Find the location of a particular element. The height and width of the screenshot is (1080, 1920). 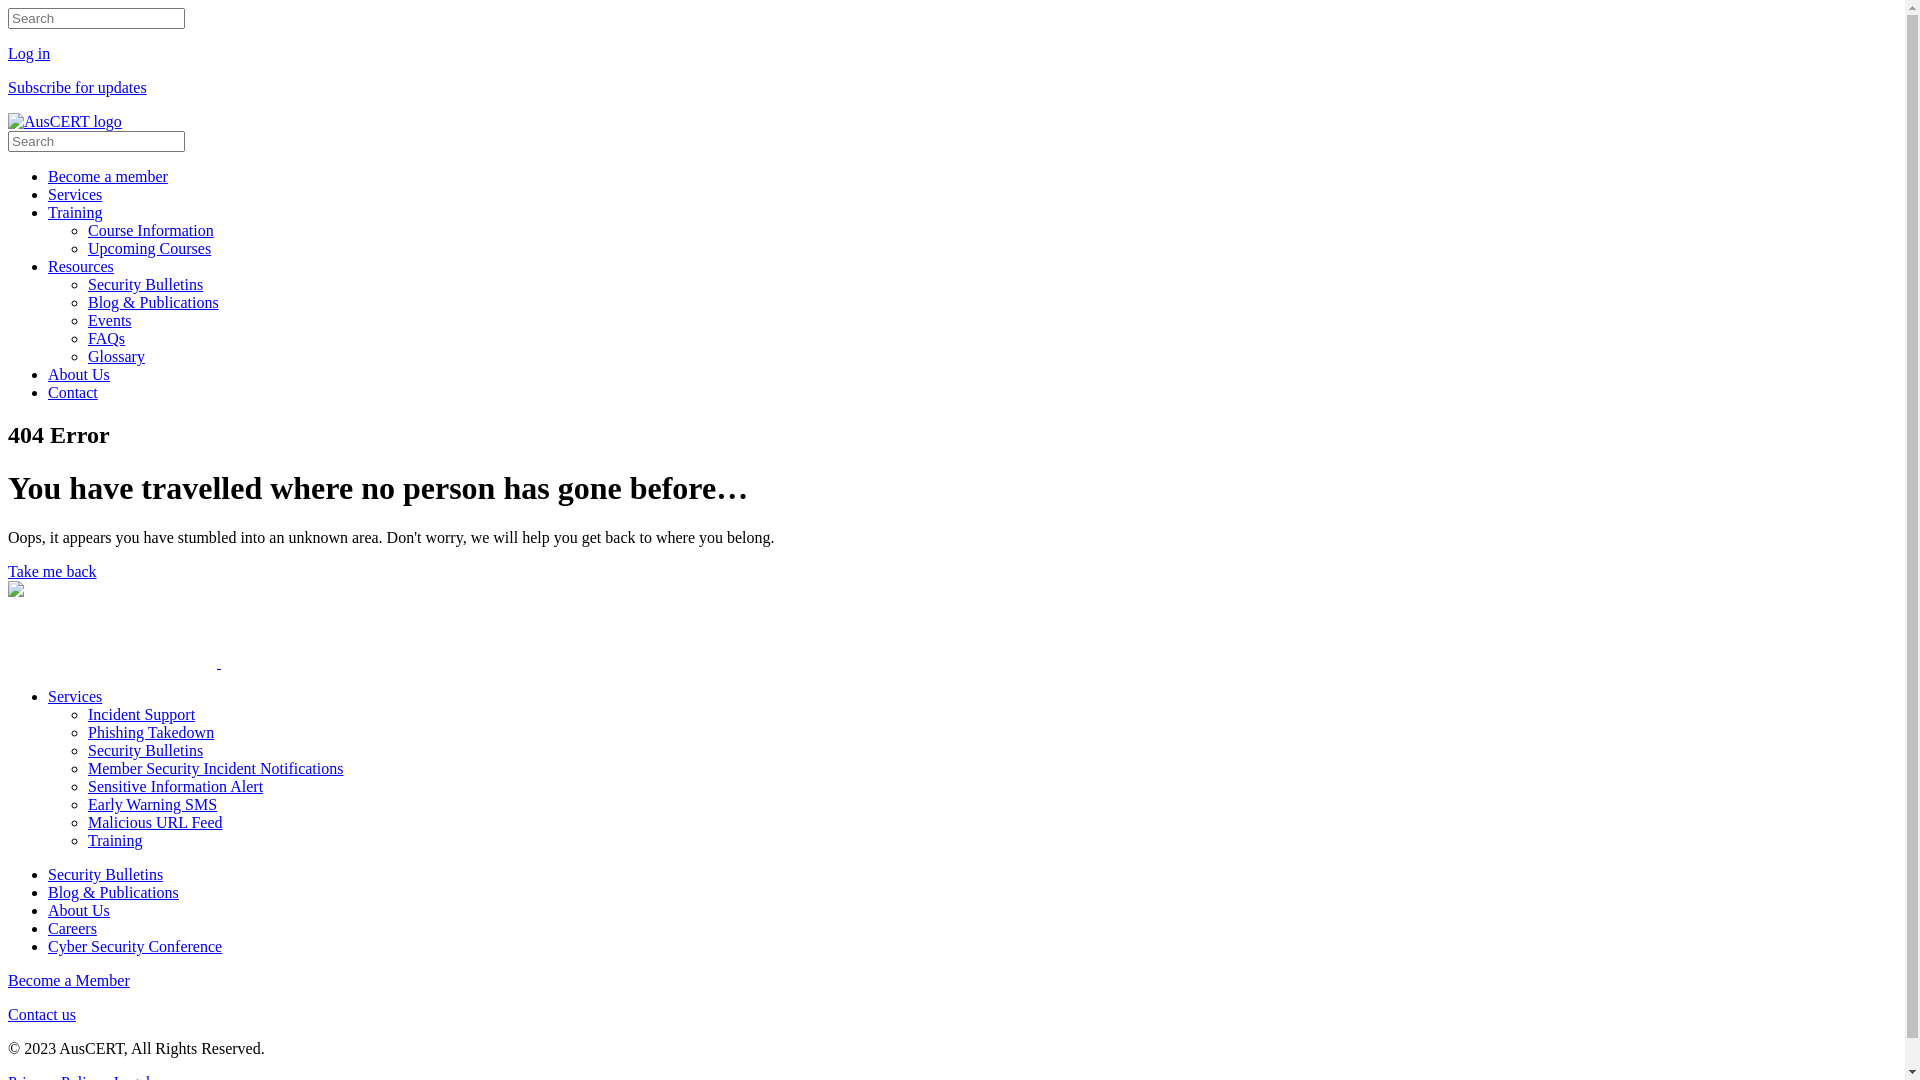

Take me back is located at coordinates (952, 572).